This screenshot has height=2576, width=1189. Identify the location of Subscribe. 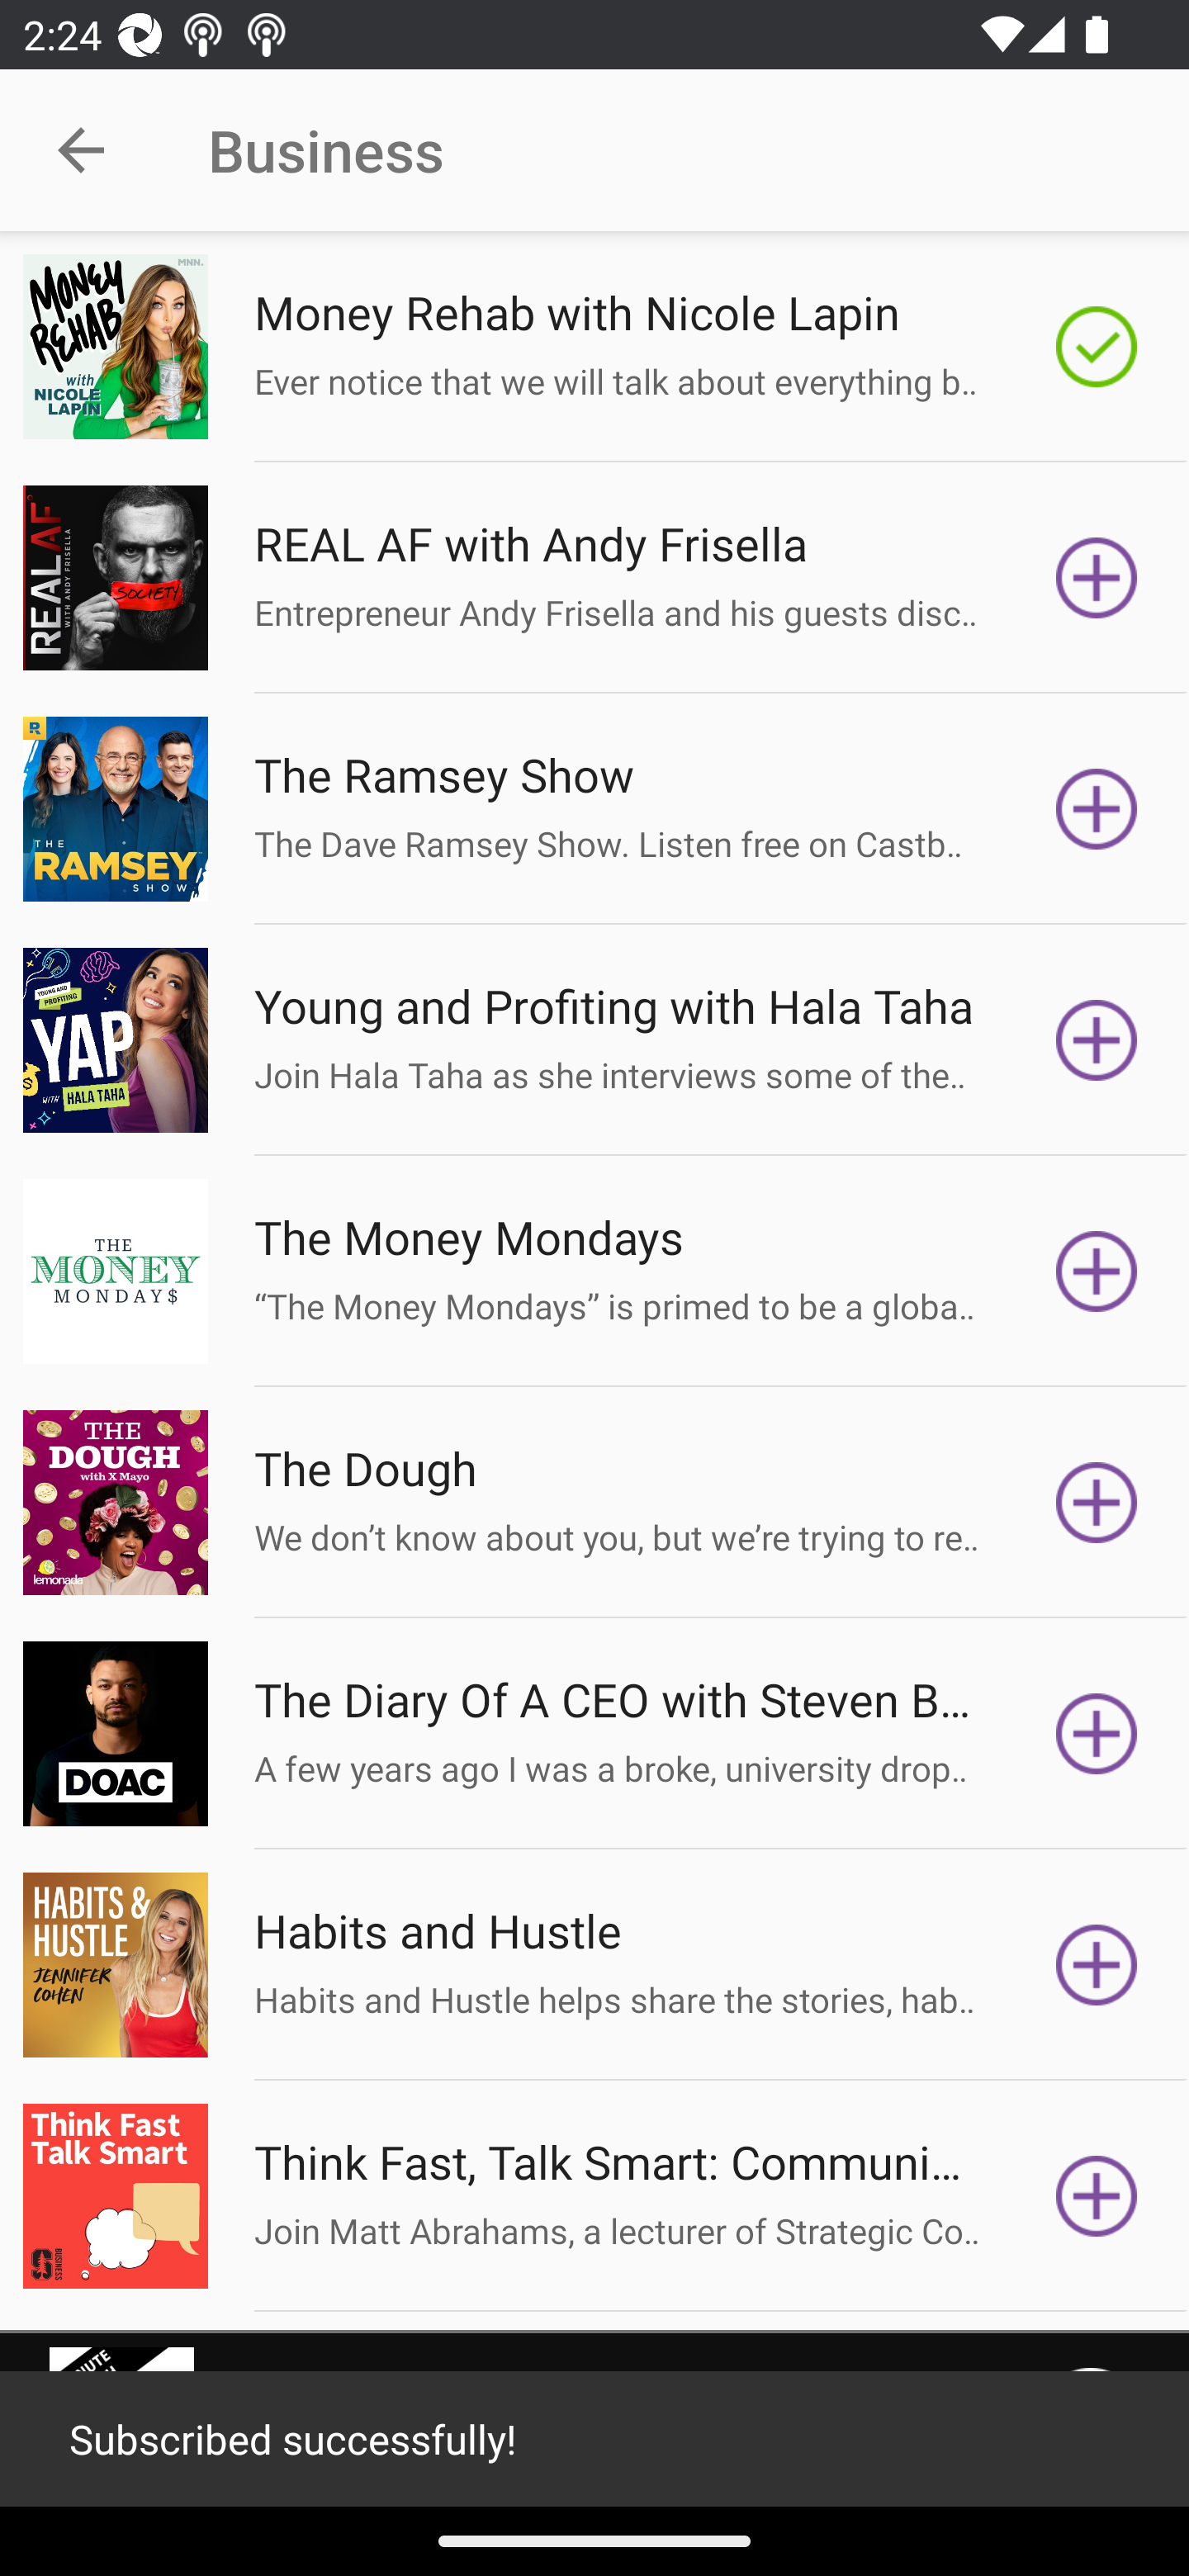
(1097, 1965).